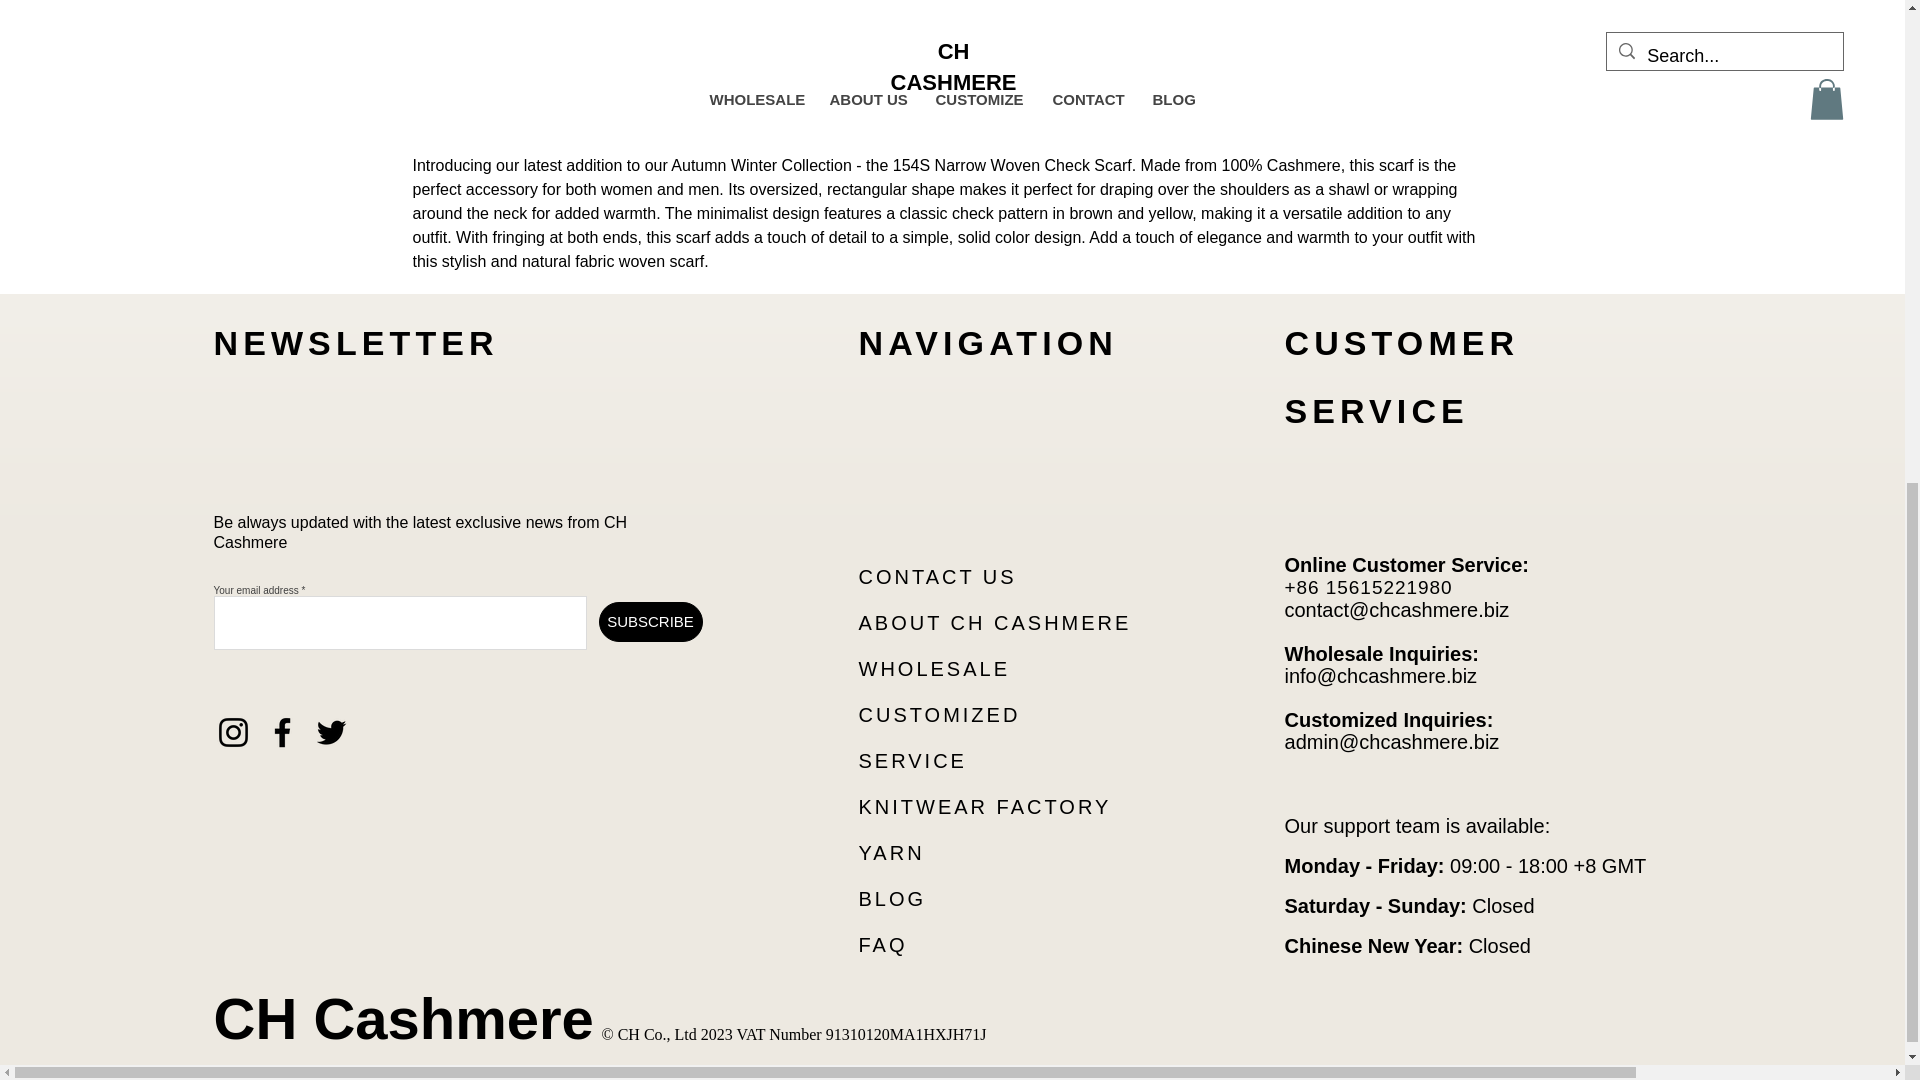 The height and width of the screenshot is (1080, 1920). Describe the element at coordinates (1401, 376) in the screenshot. I see `CUSTOMER SERVICE` at that location.